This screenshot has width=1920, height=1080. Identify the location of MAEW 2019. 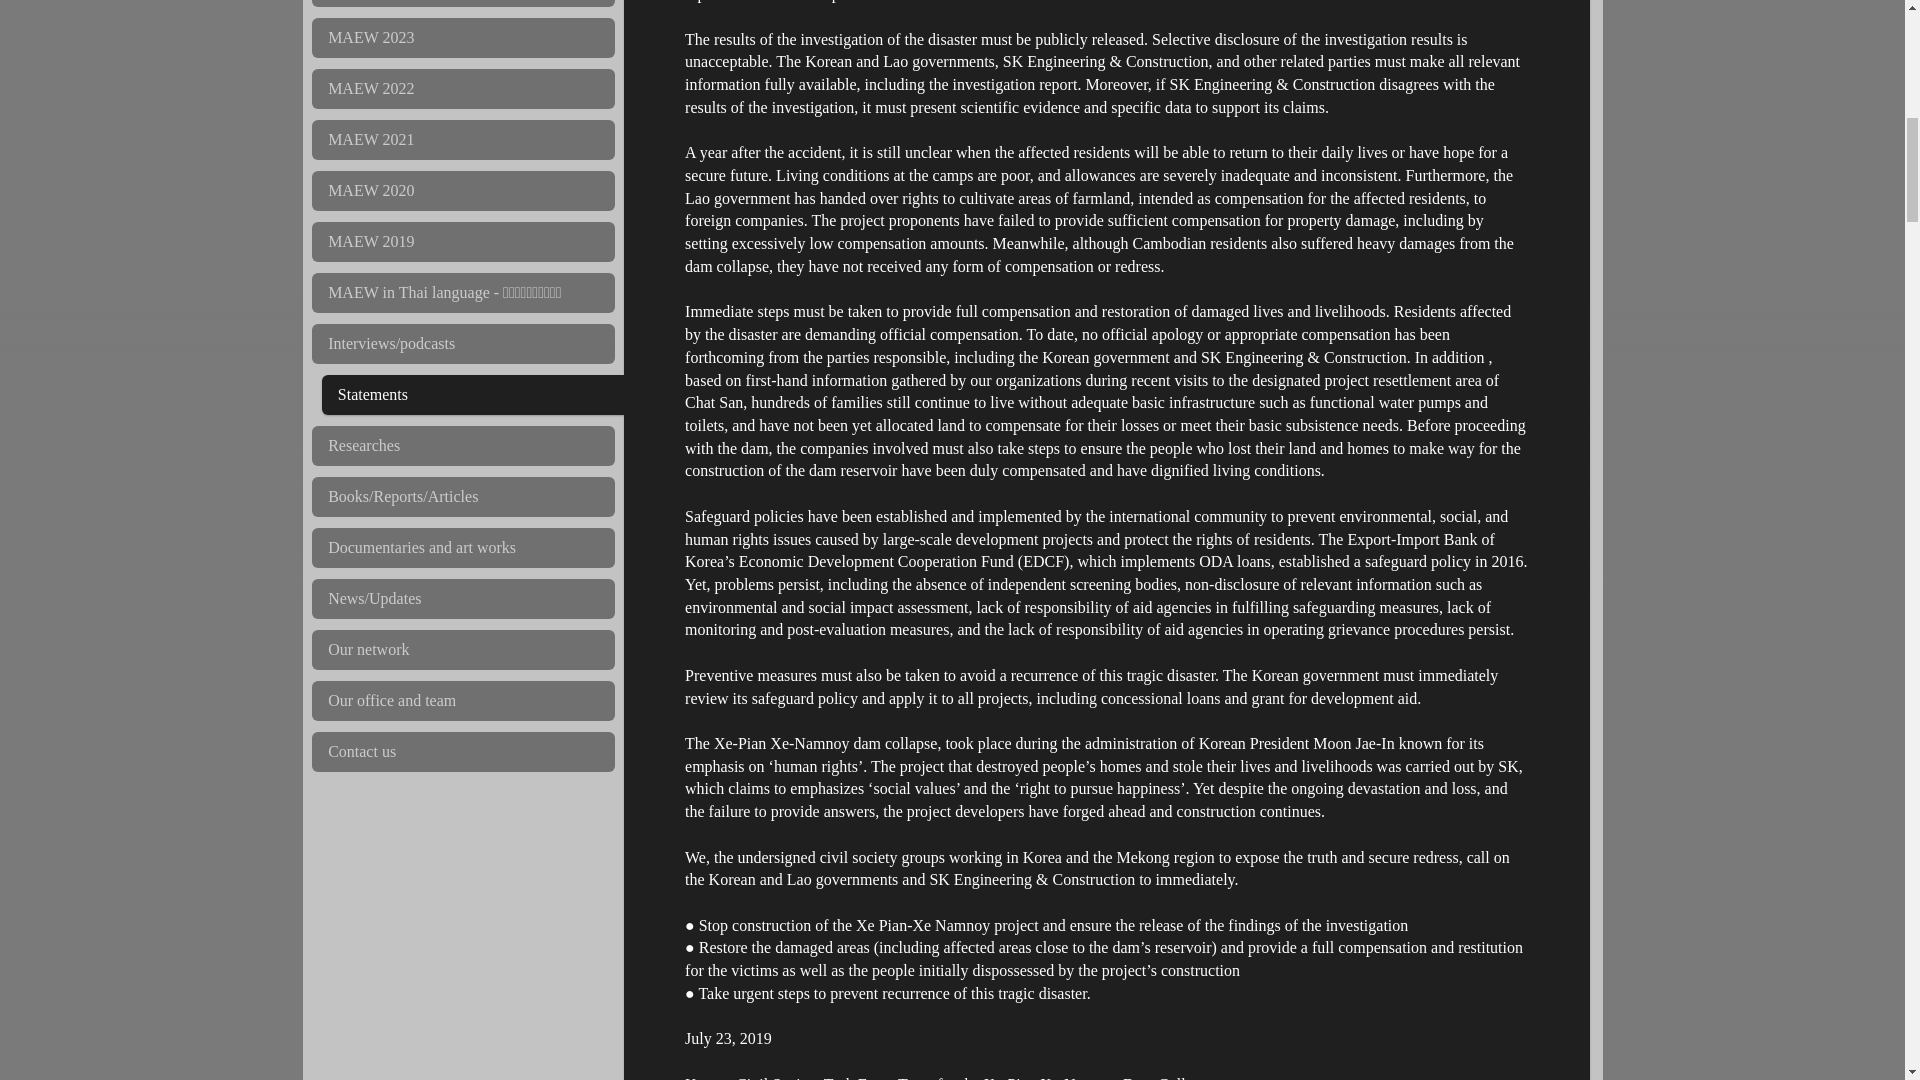
(462, 242).